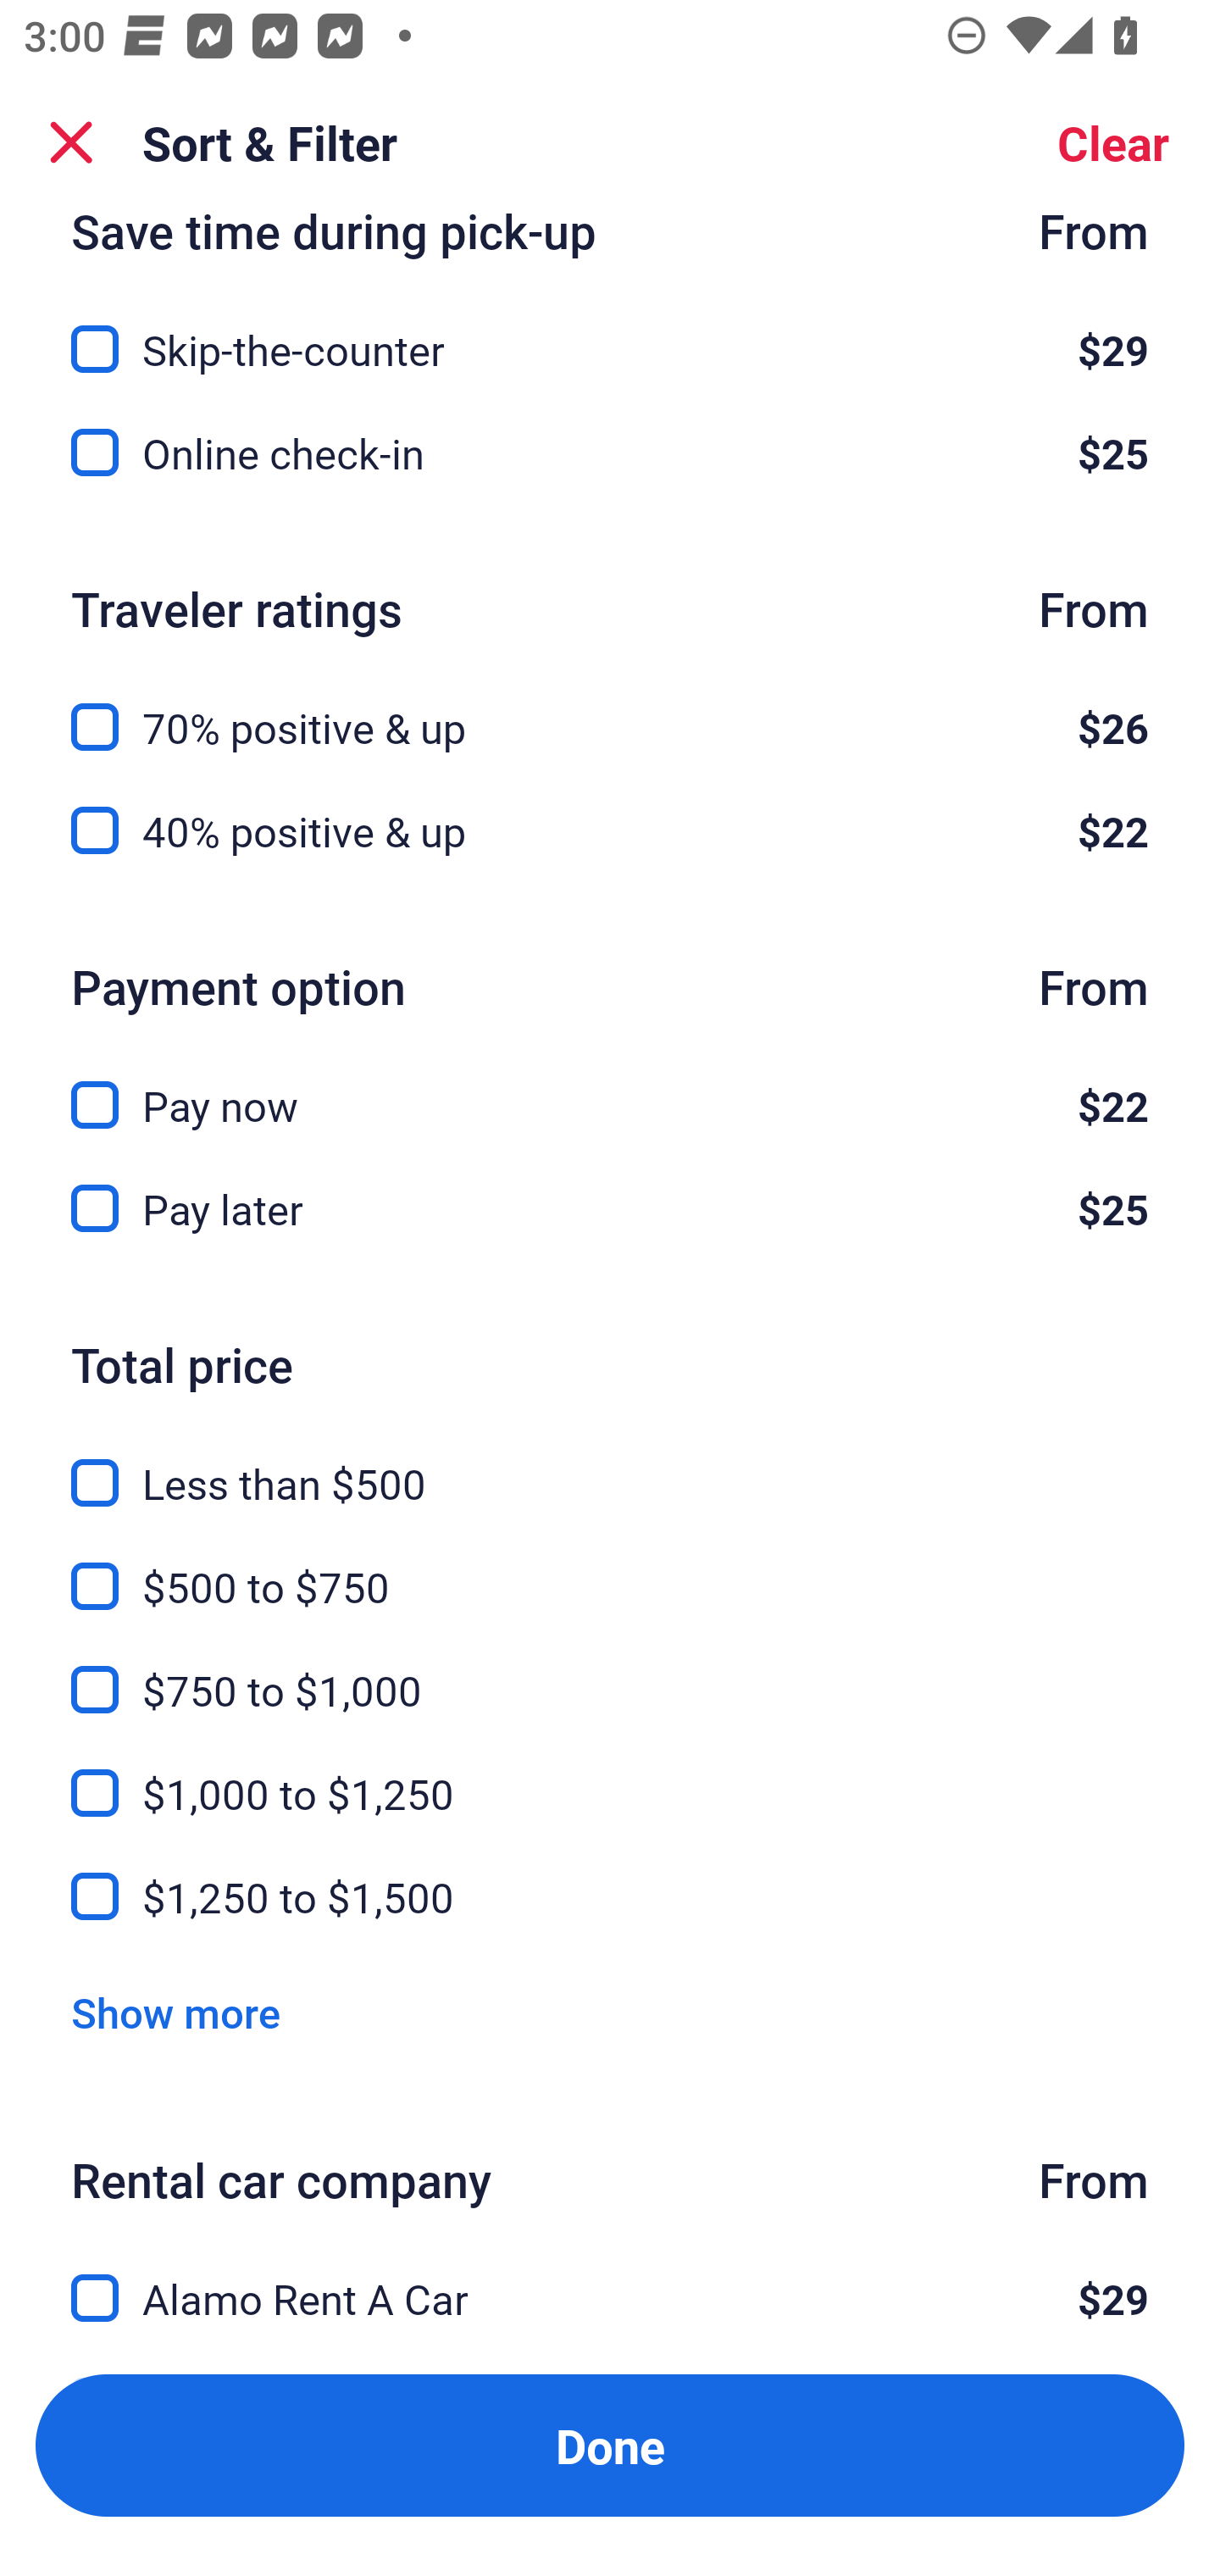 The image size is (1220, 2576). Describe the element at coordinates (610, 708) in the screenshot. I see `70% positive & up, $26 70% positive & up $26` at that location.